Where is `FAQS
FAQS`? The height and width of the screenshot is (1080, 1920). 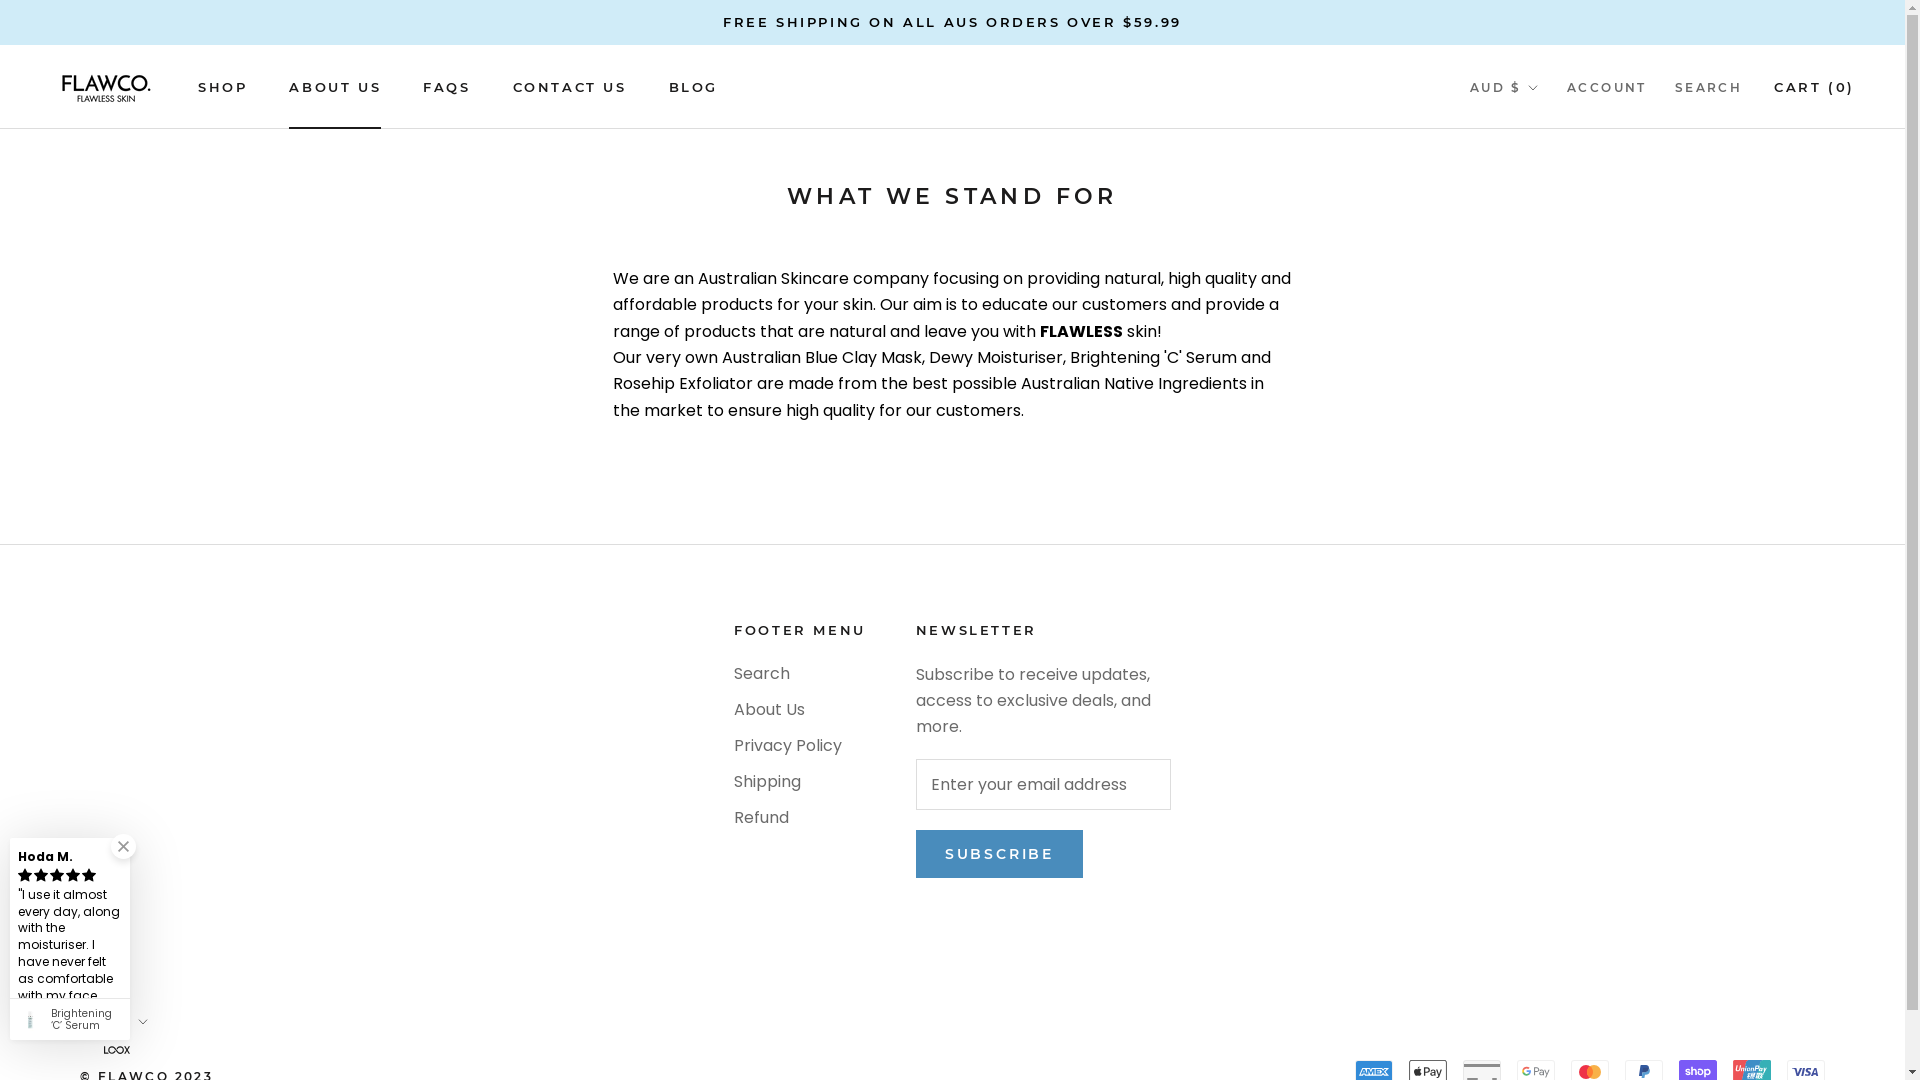
FAQS
FAQS is located at coordinates (446, 87).